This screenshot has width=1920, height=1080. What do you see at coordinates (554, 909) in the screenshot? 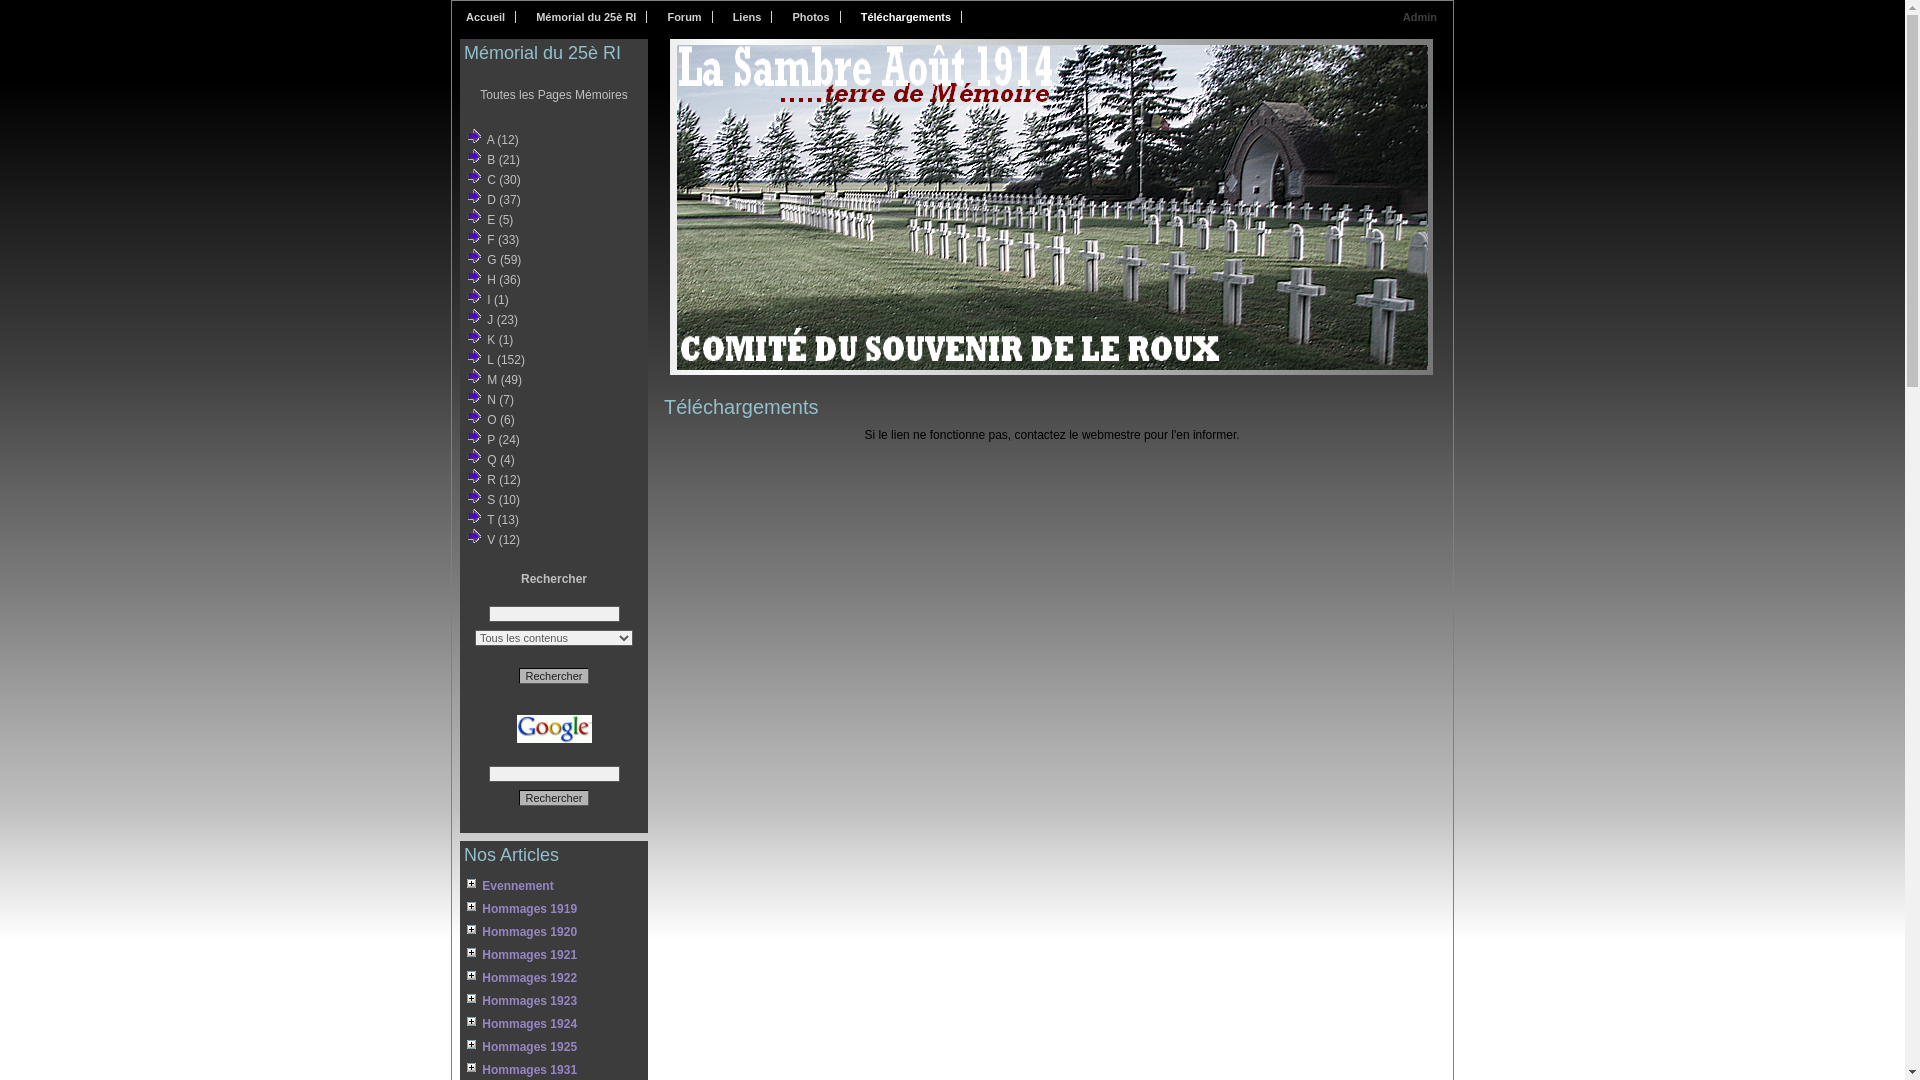
I see `Hommages 1919` at bounding box center [554, 909].